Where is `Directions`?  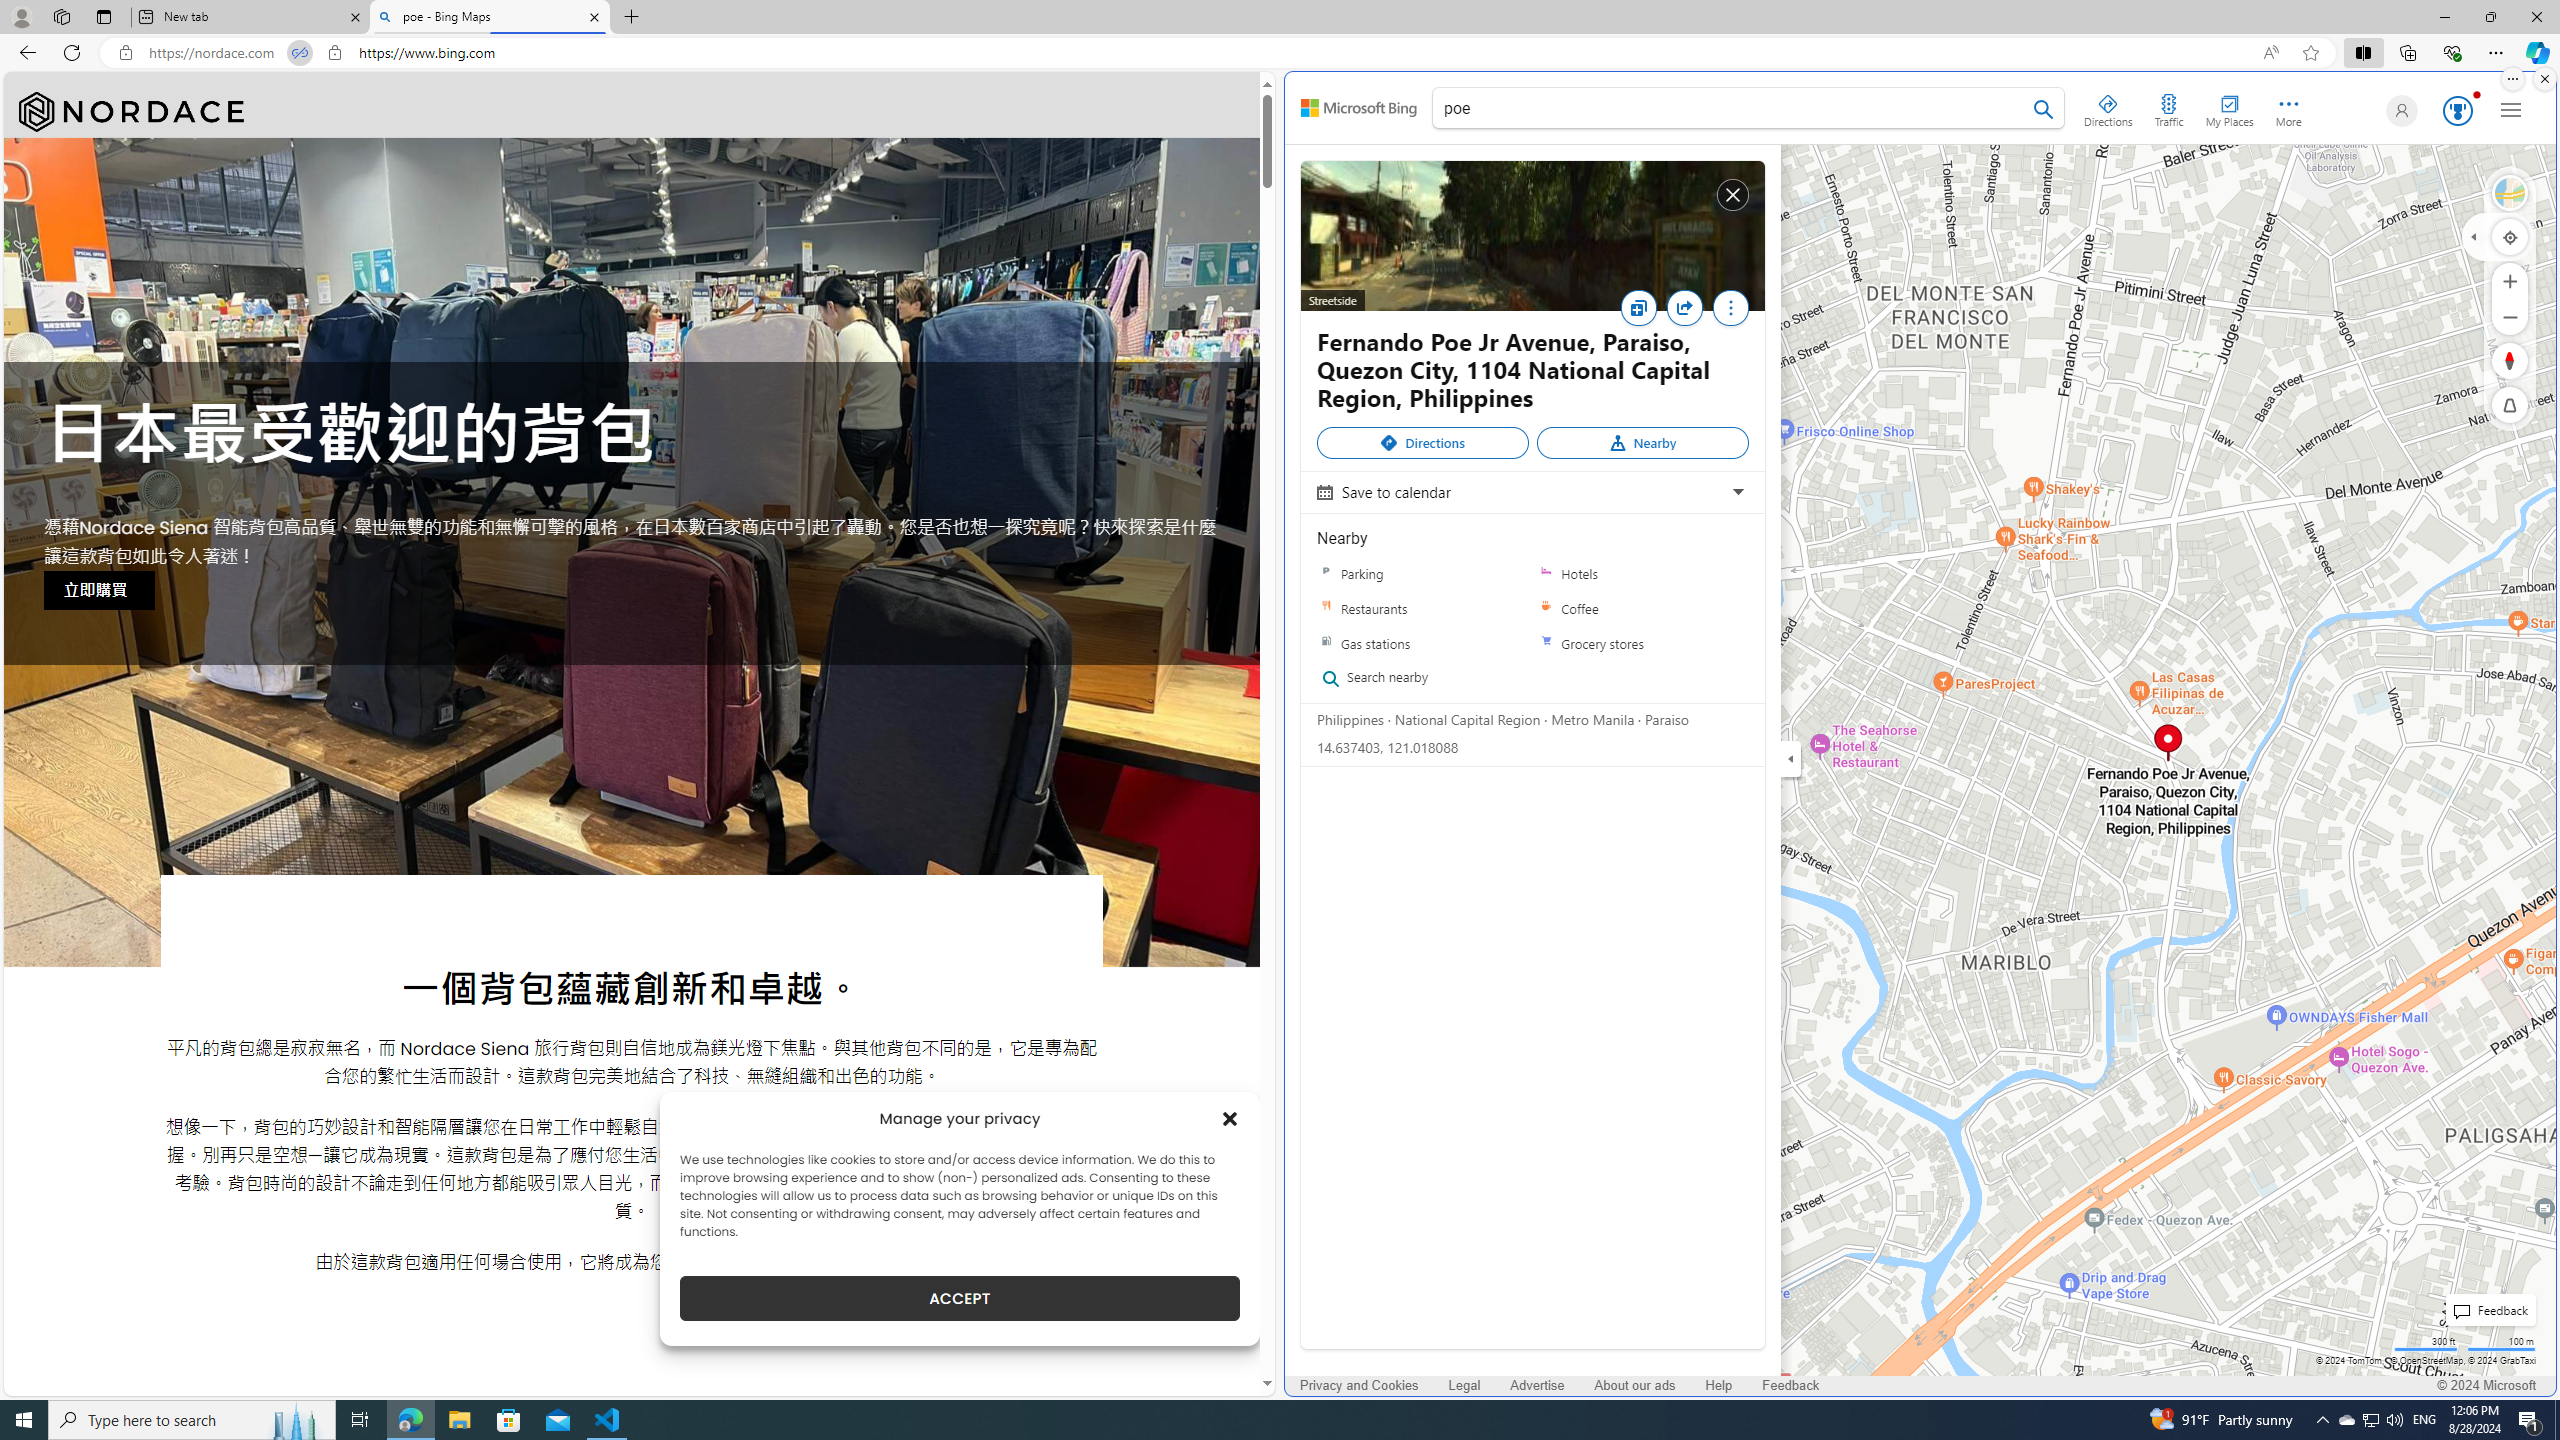 Directions is located at coordinates (2109, 107).